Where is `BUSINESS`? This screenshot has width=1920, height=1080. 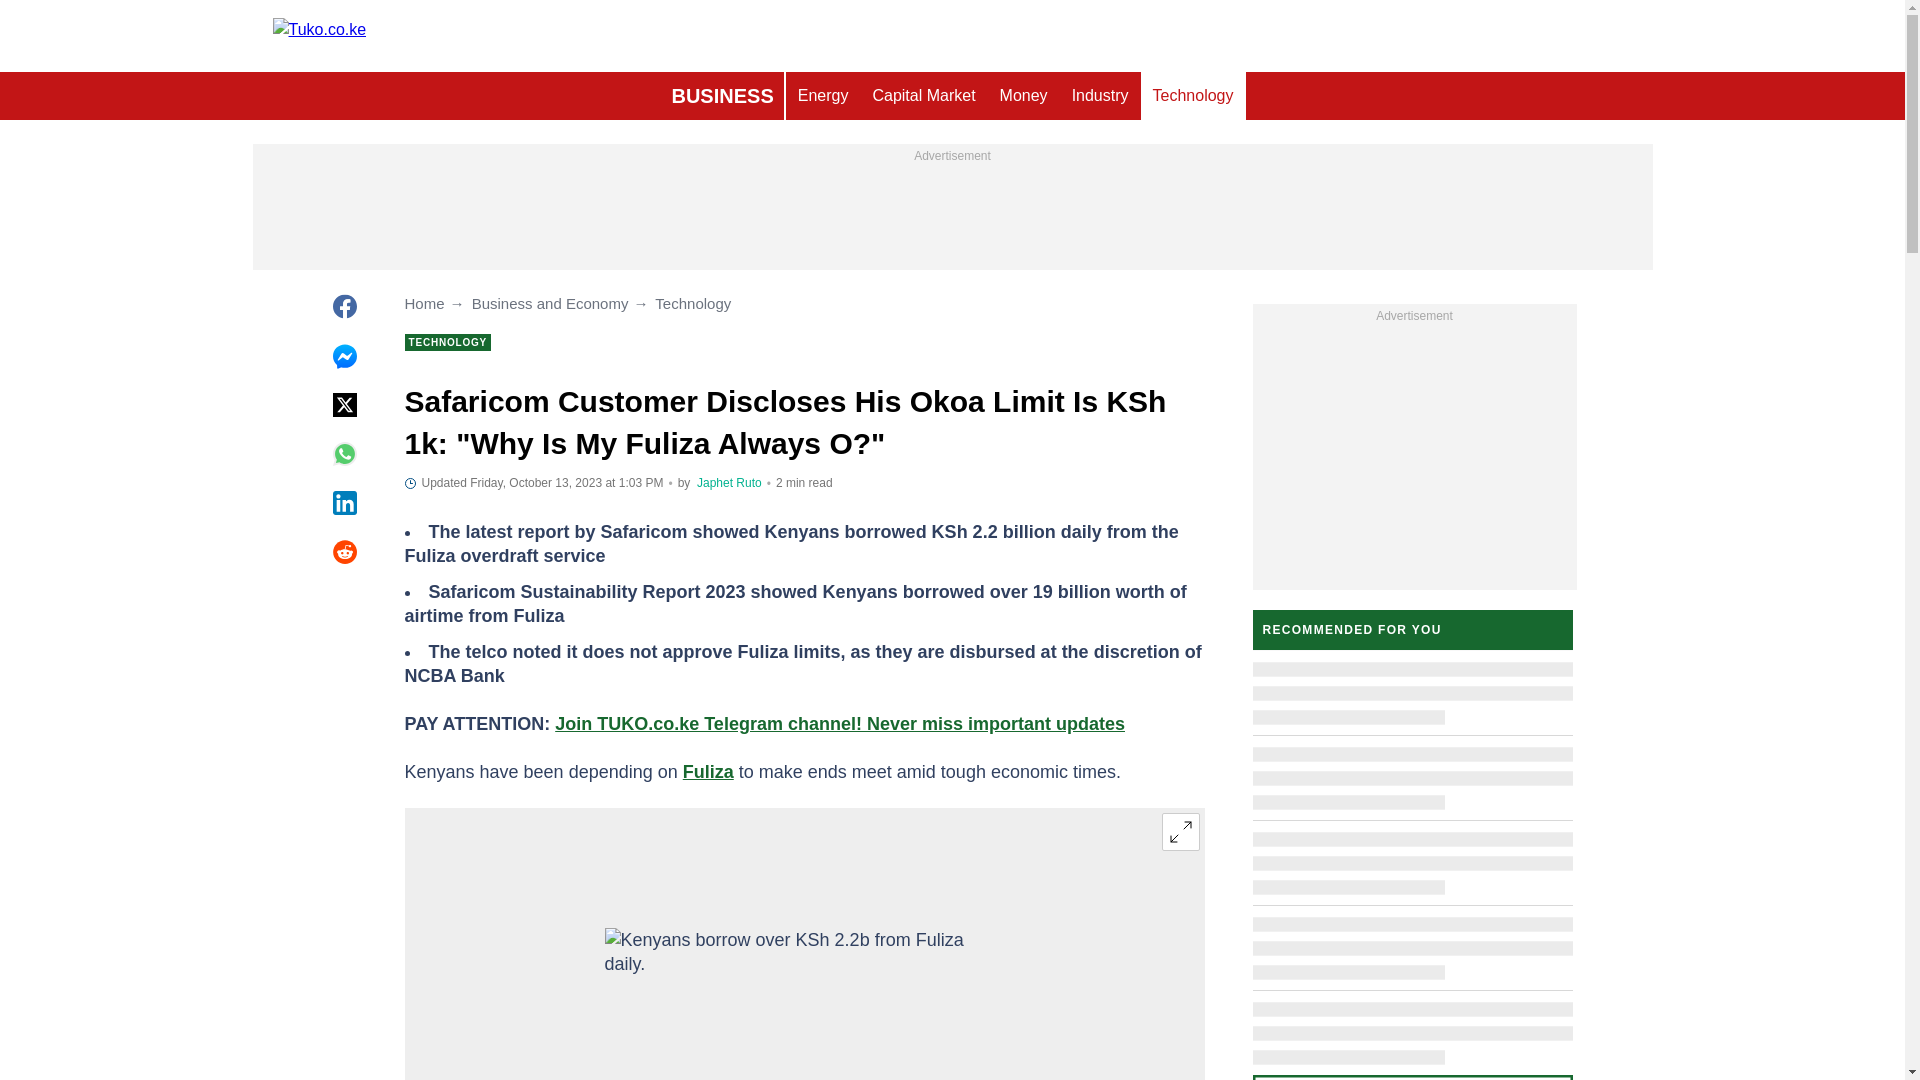 BUSINESS is located at coordinates (722, 96).